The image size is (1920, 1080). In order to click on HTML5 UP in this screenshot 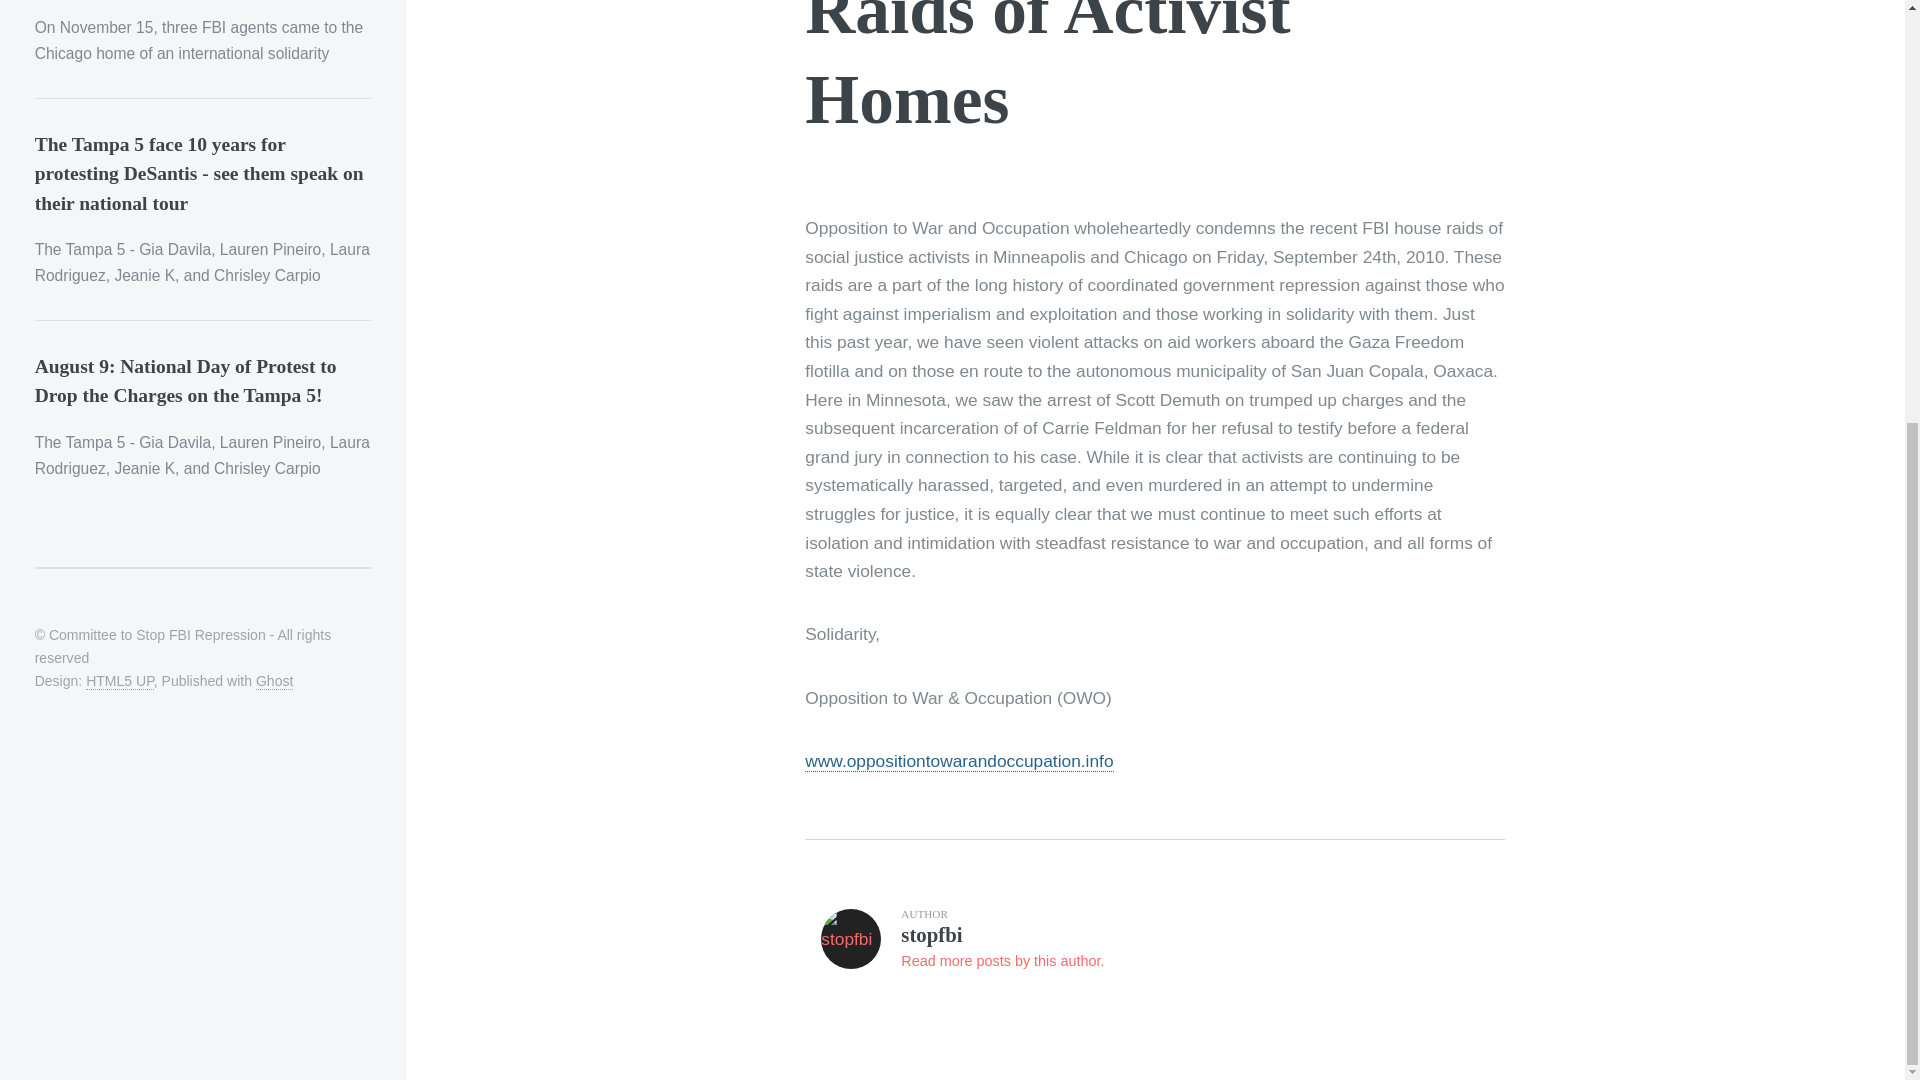, I will do `click(120, 681)`.